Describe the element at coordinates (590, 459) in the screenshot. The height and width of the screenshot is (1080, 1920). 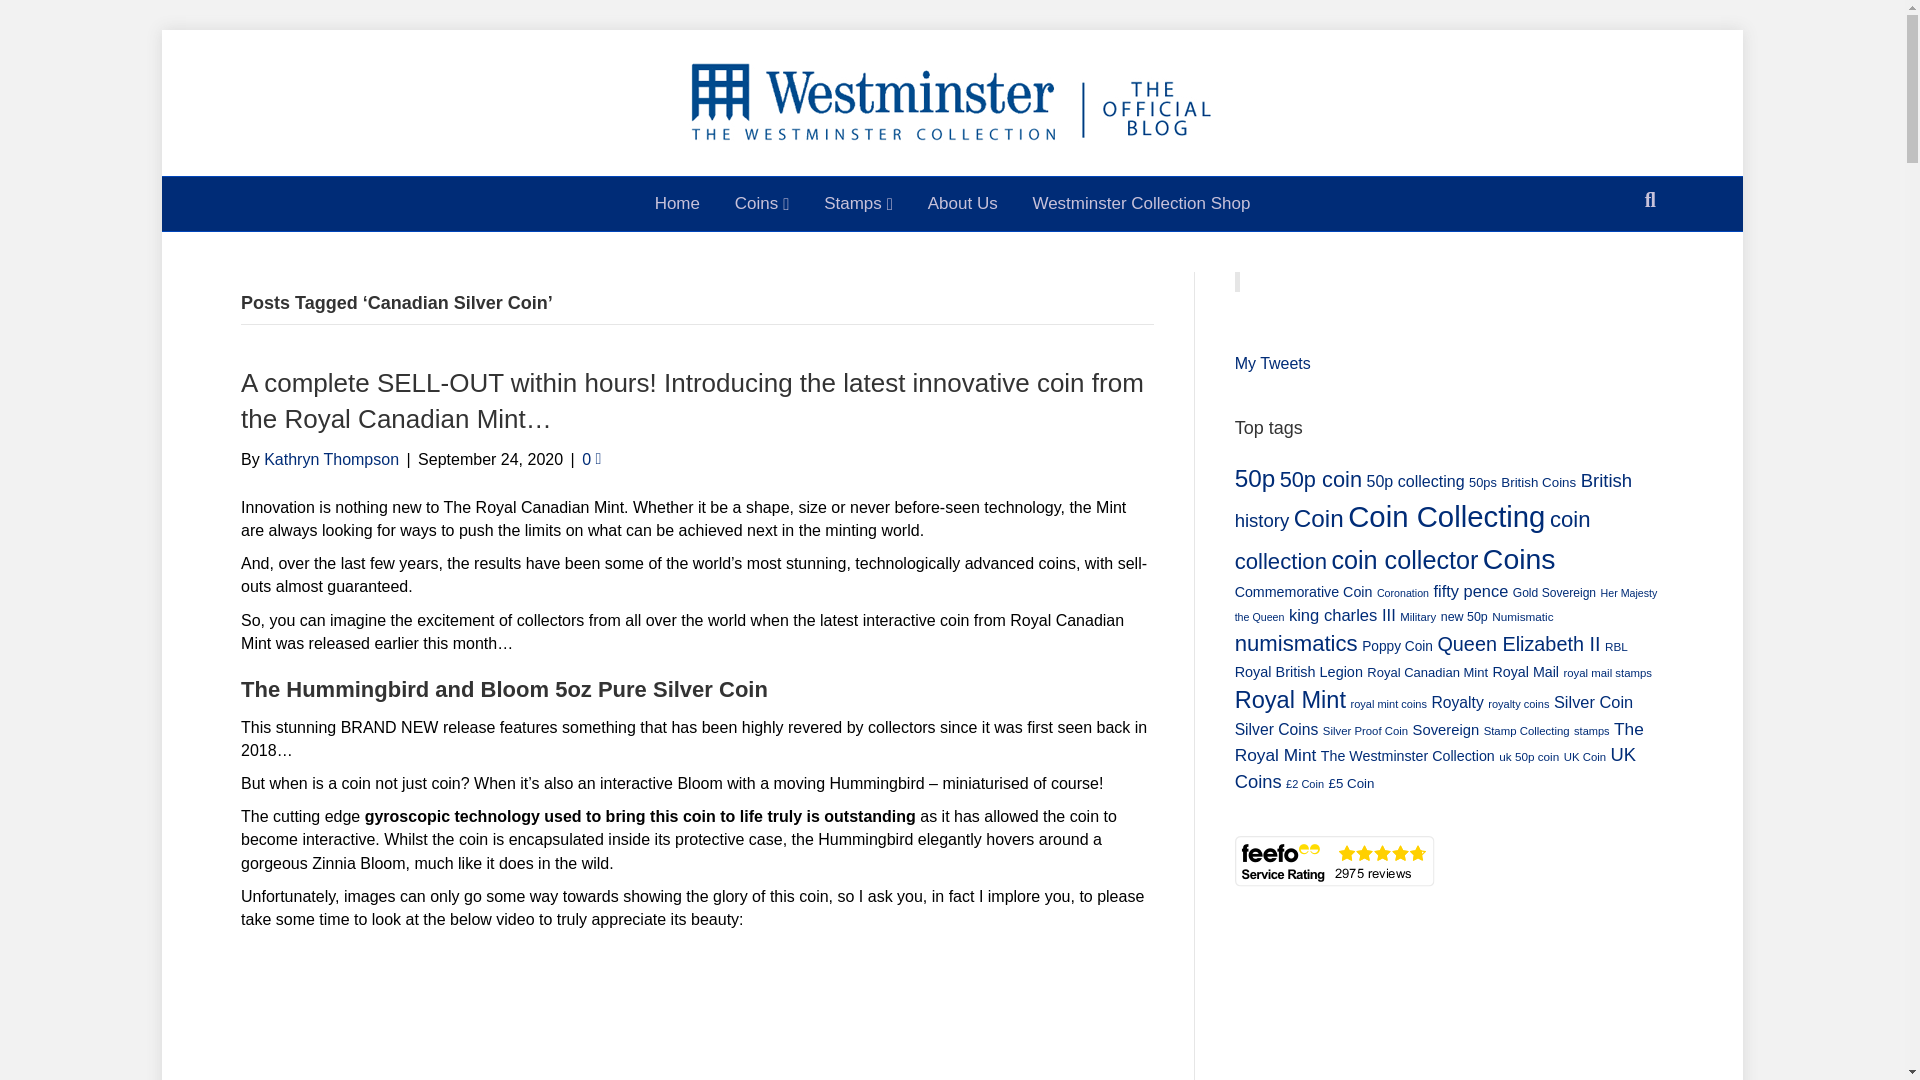
I see `0` at that location.